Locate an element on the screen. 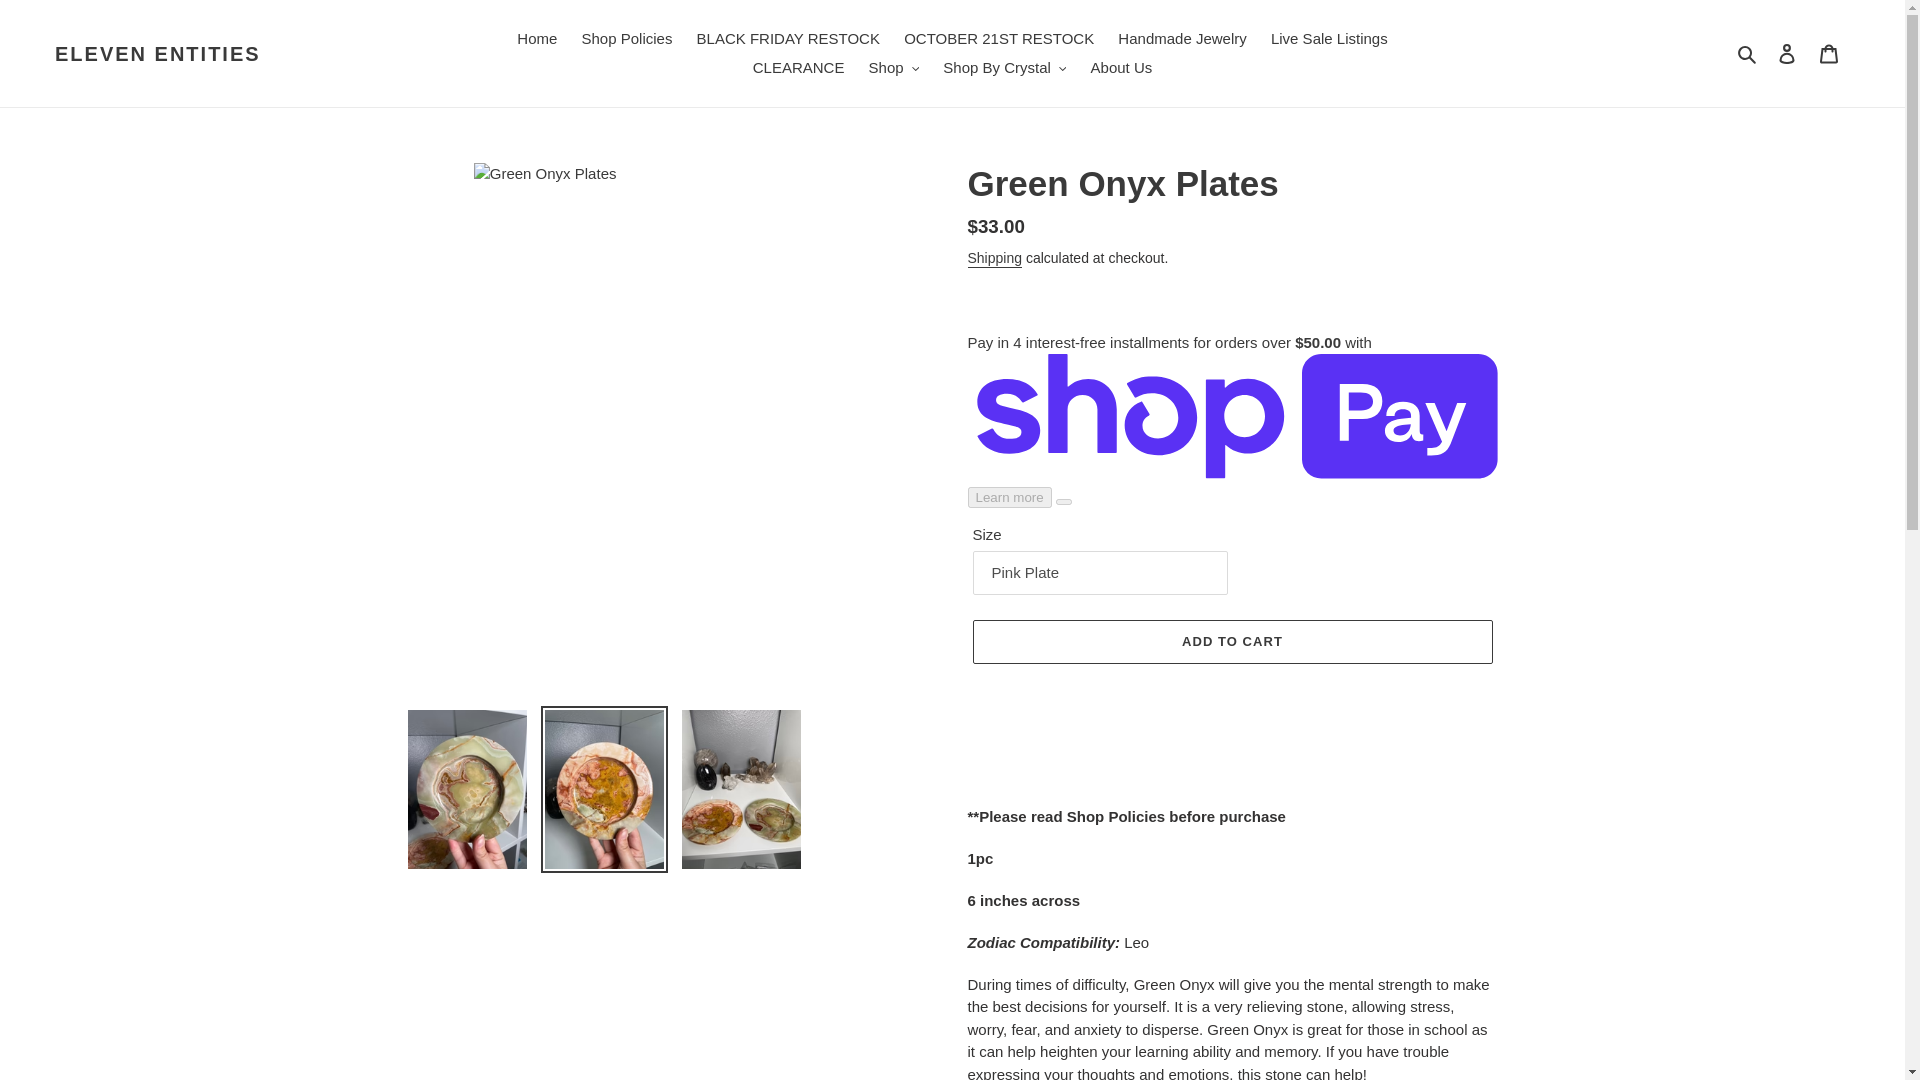 This screenshot has height=1080, width=1920. BLACK FRIDAY RESTOCK is located at coordinates (788, 39).